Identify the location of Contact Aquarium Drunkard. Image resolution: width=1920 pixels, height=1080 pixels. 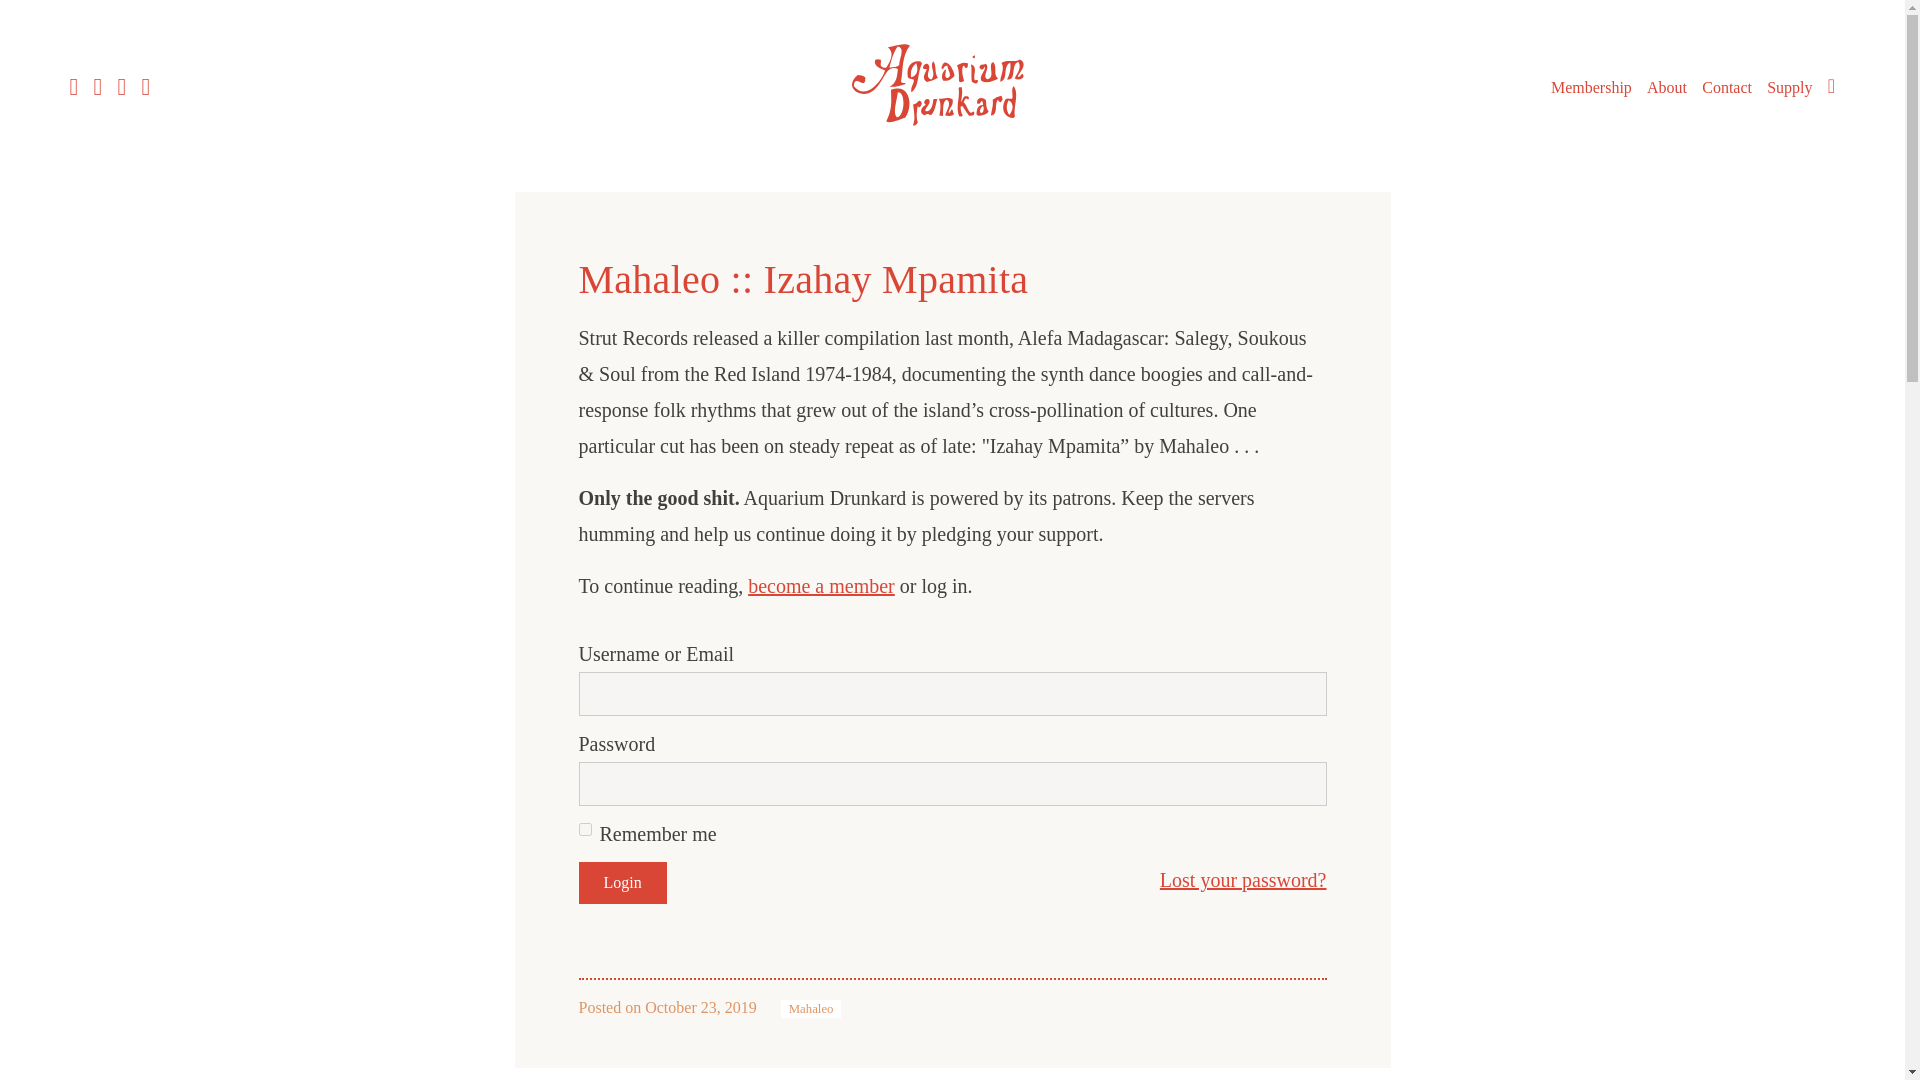
(1726, 88).